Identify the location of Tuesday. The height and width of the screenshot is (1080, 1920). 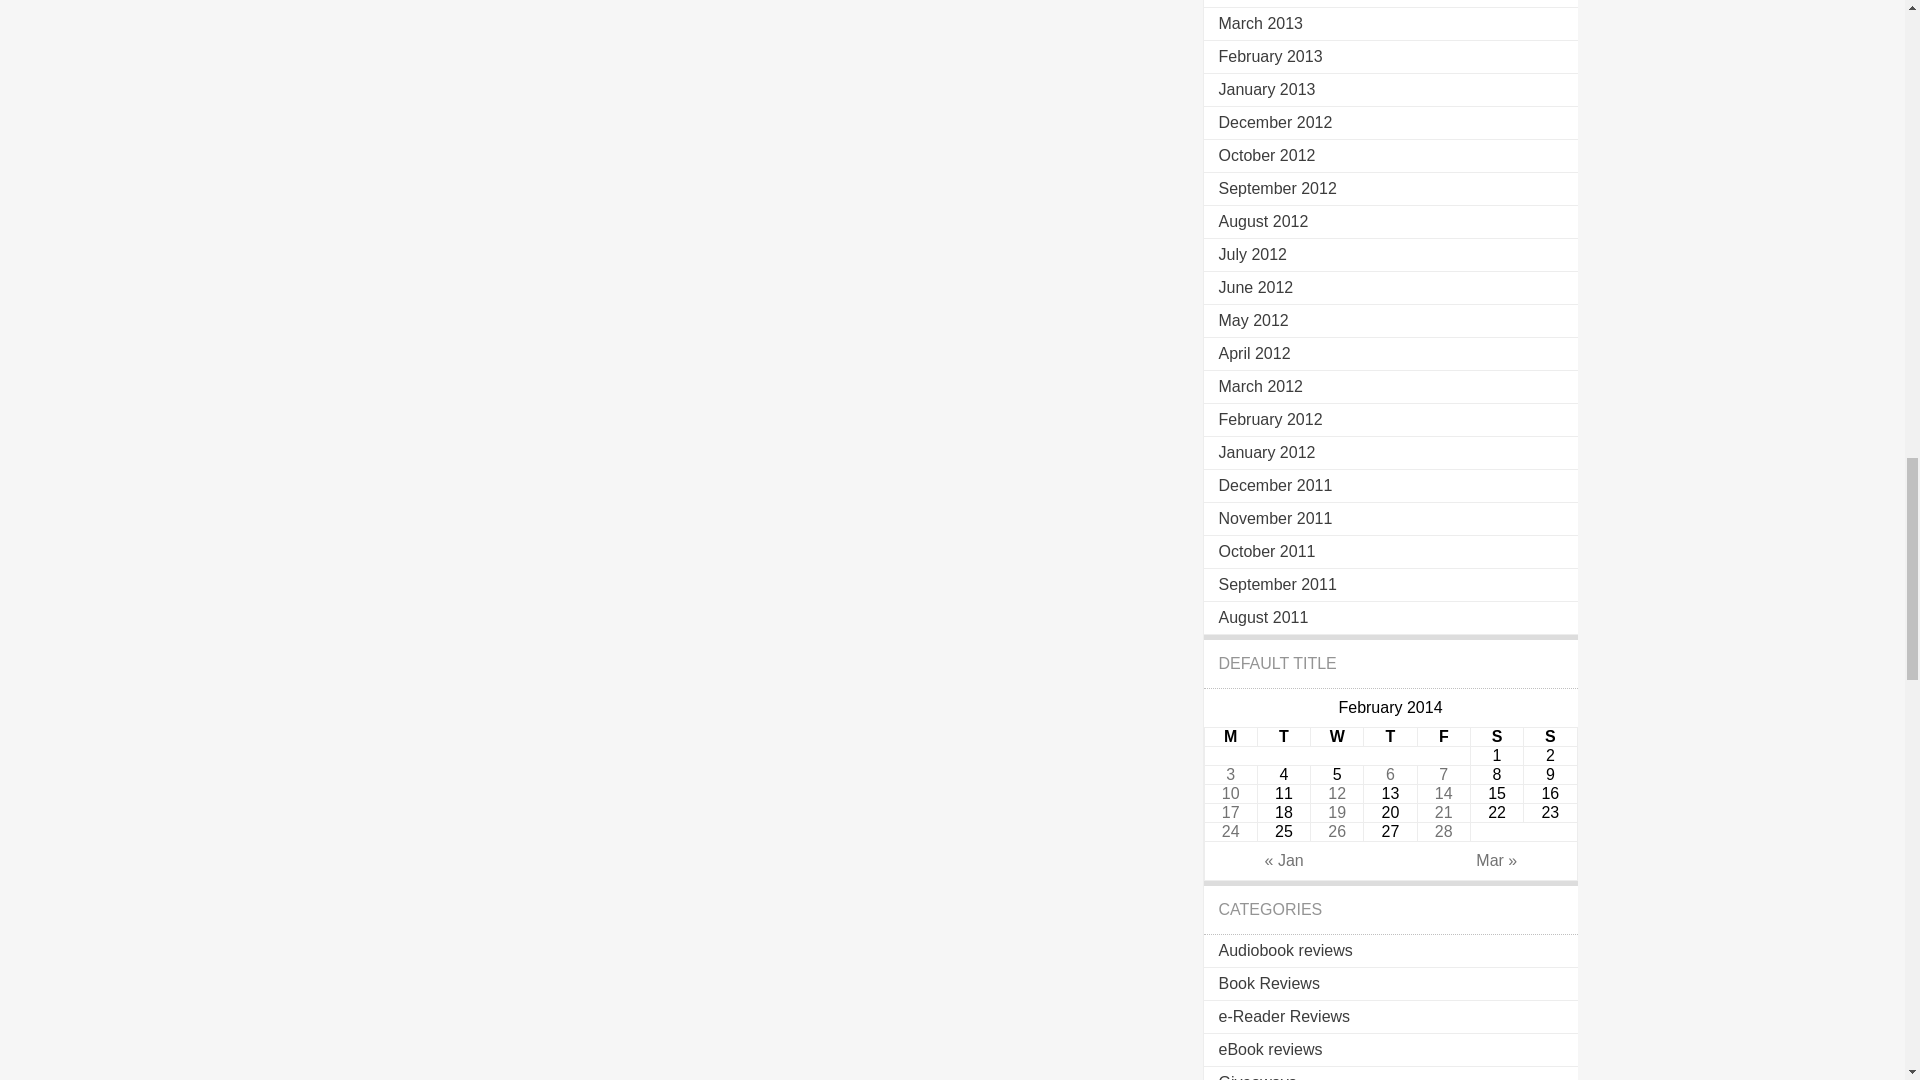
(1283, 737).